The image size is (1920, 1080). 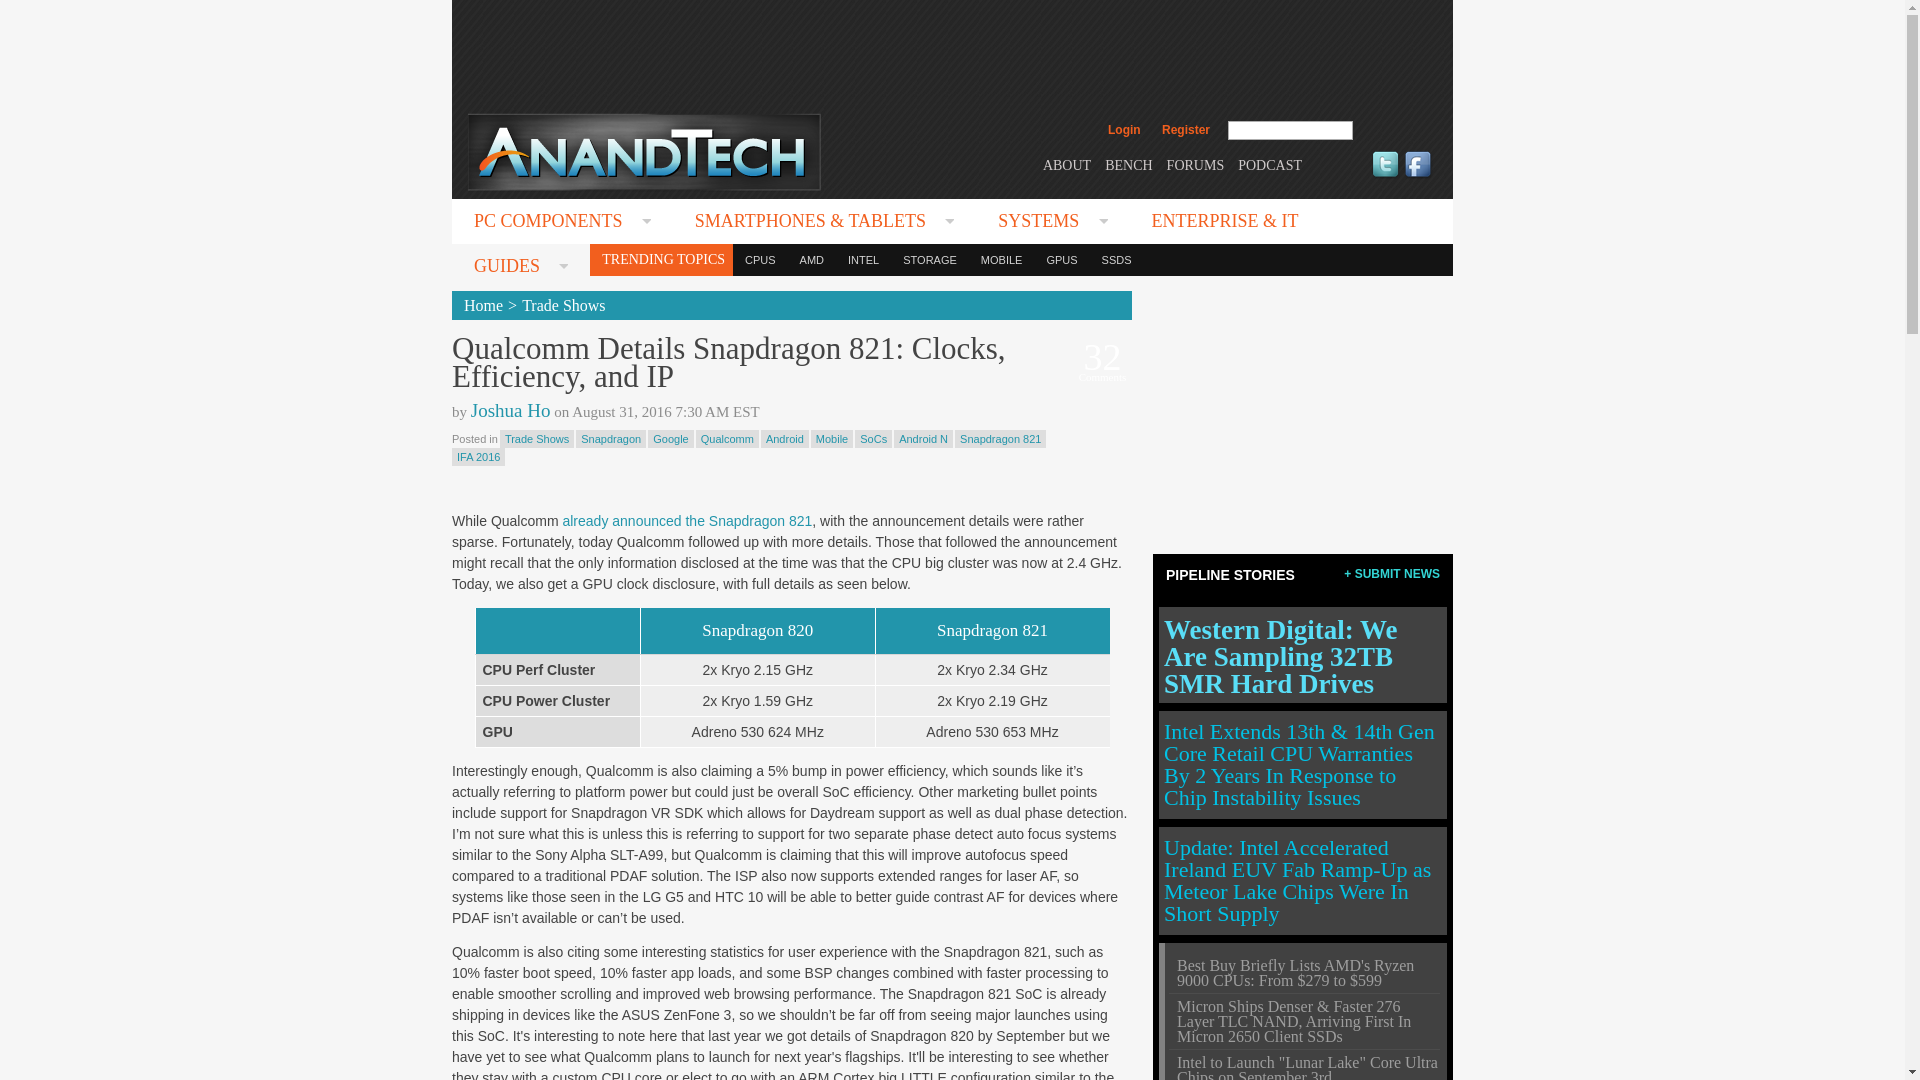 I want to click on Login, so click(x=1124, y=130).